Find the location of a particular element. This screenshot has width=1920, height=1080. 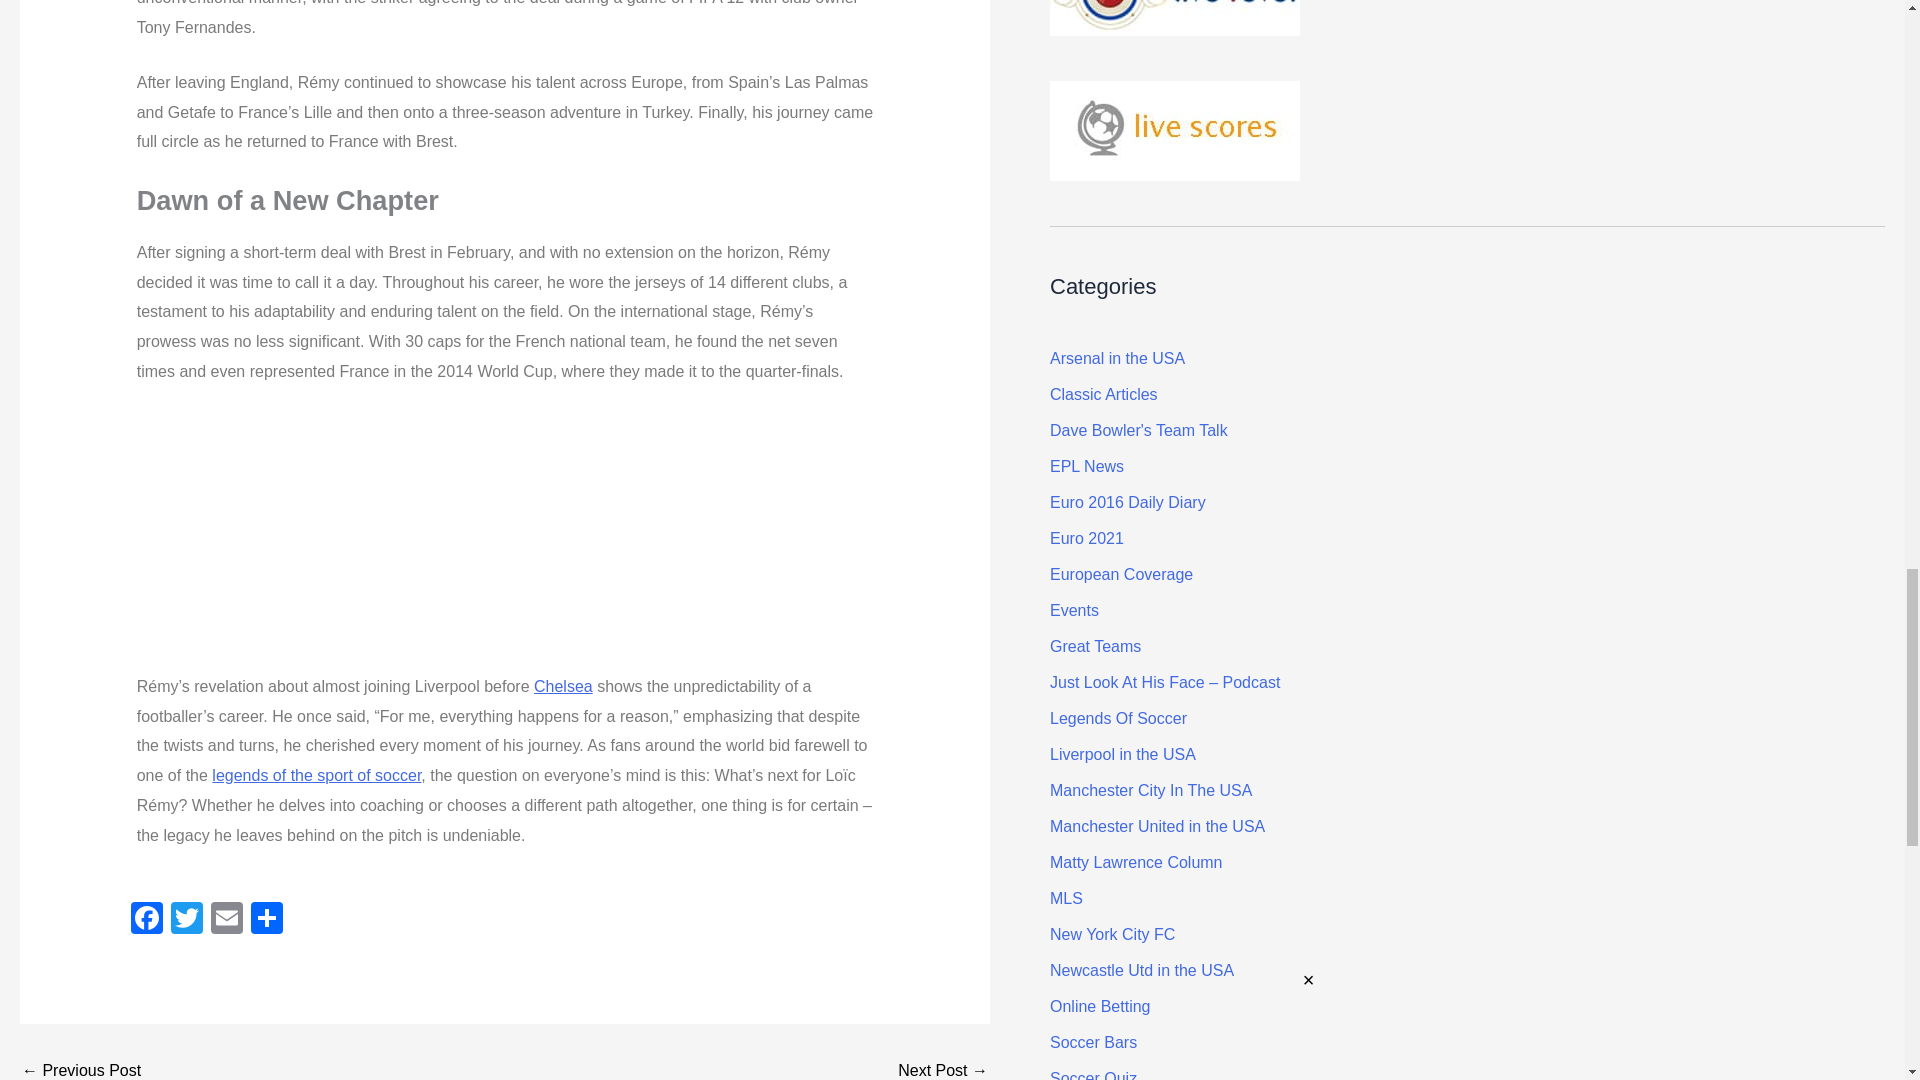

Liverpool in the USA is located at coordinates (1123, 754).